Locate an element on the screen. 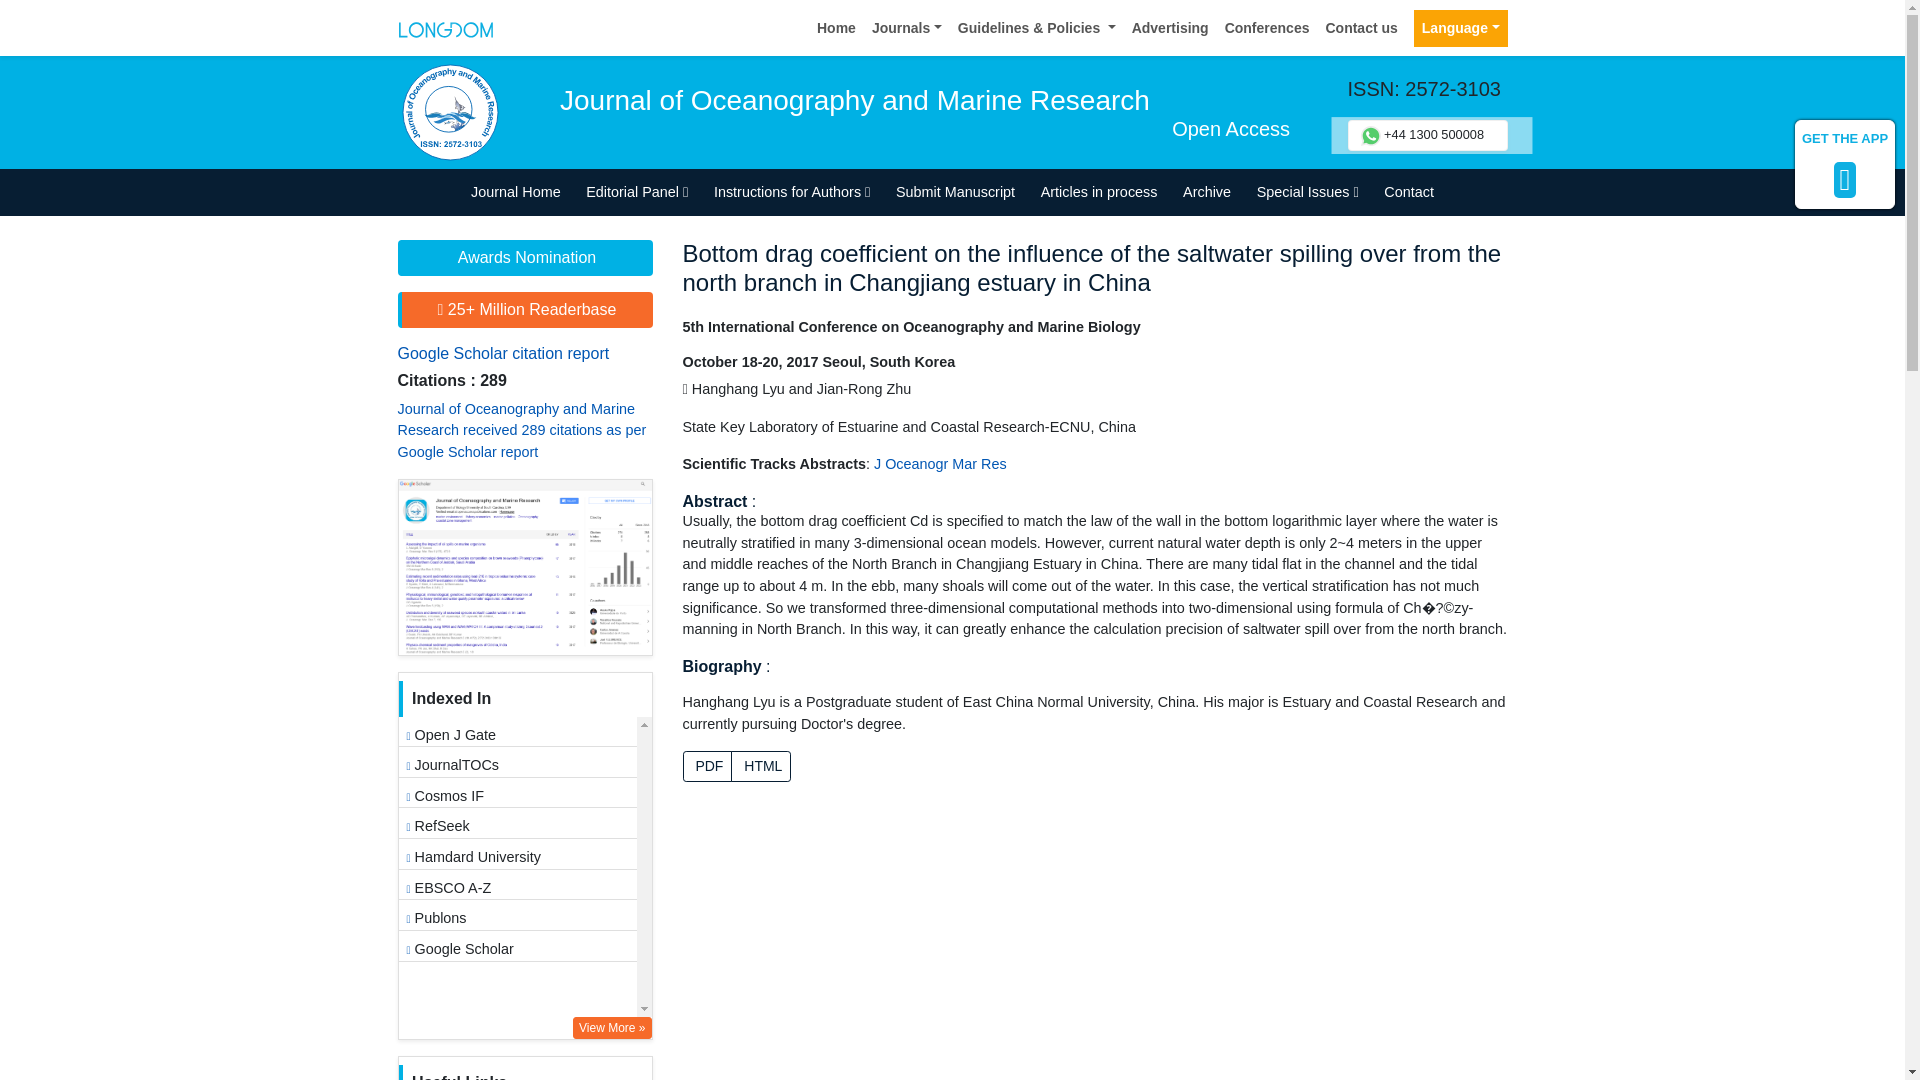 This screenshot has width=1920, height=1080. Home is located at coordinates (836, 28).